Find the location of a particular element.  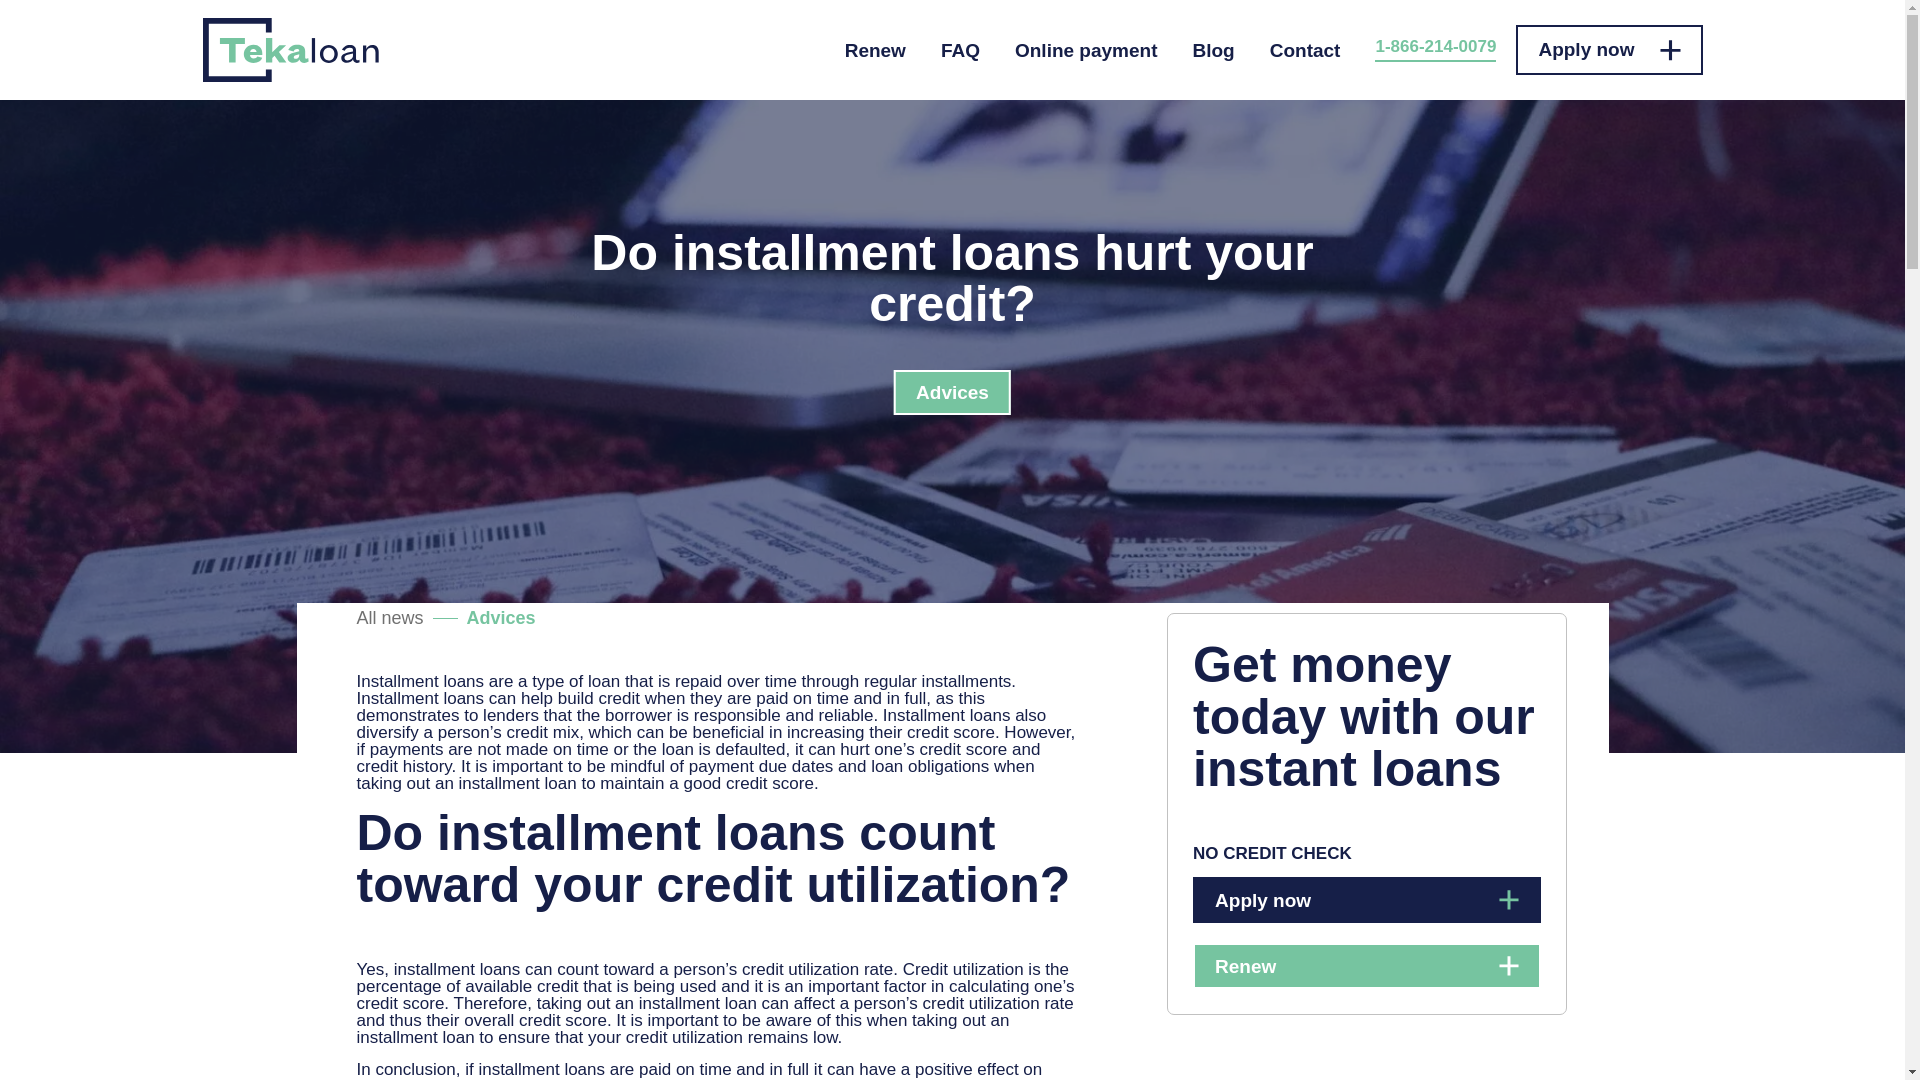

Contact is located at coordinates (1304, 50).